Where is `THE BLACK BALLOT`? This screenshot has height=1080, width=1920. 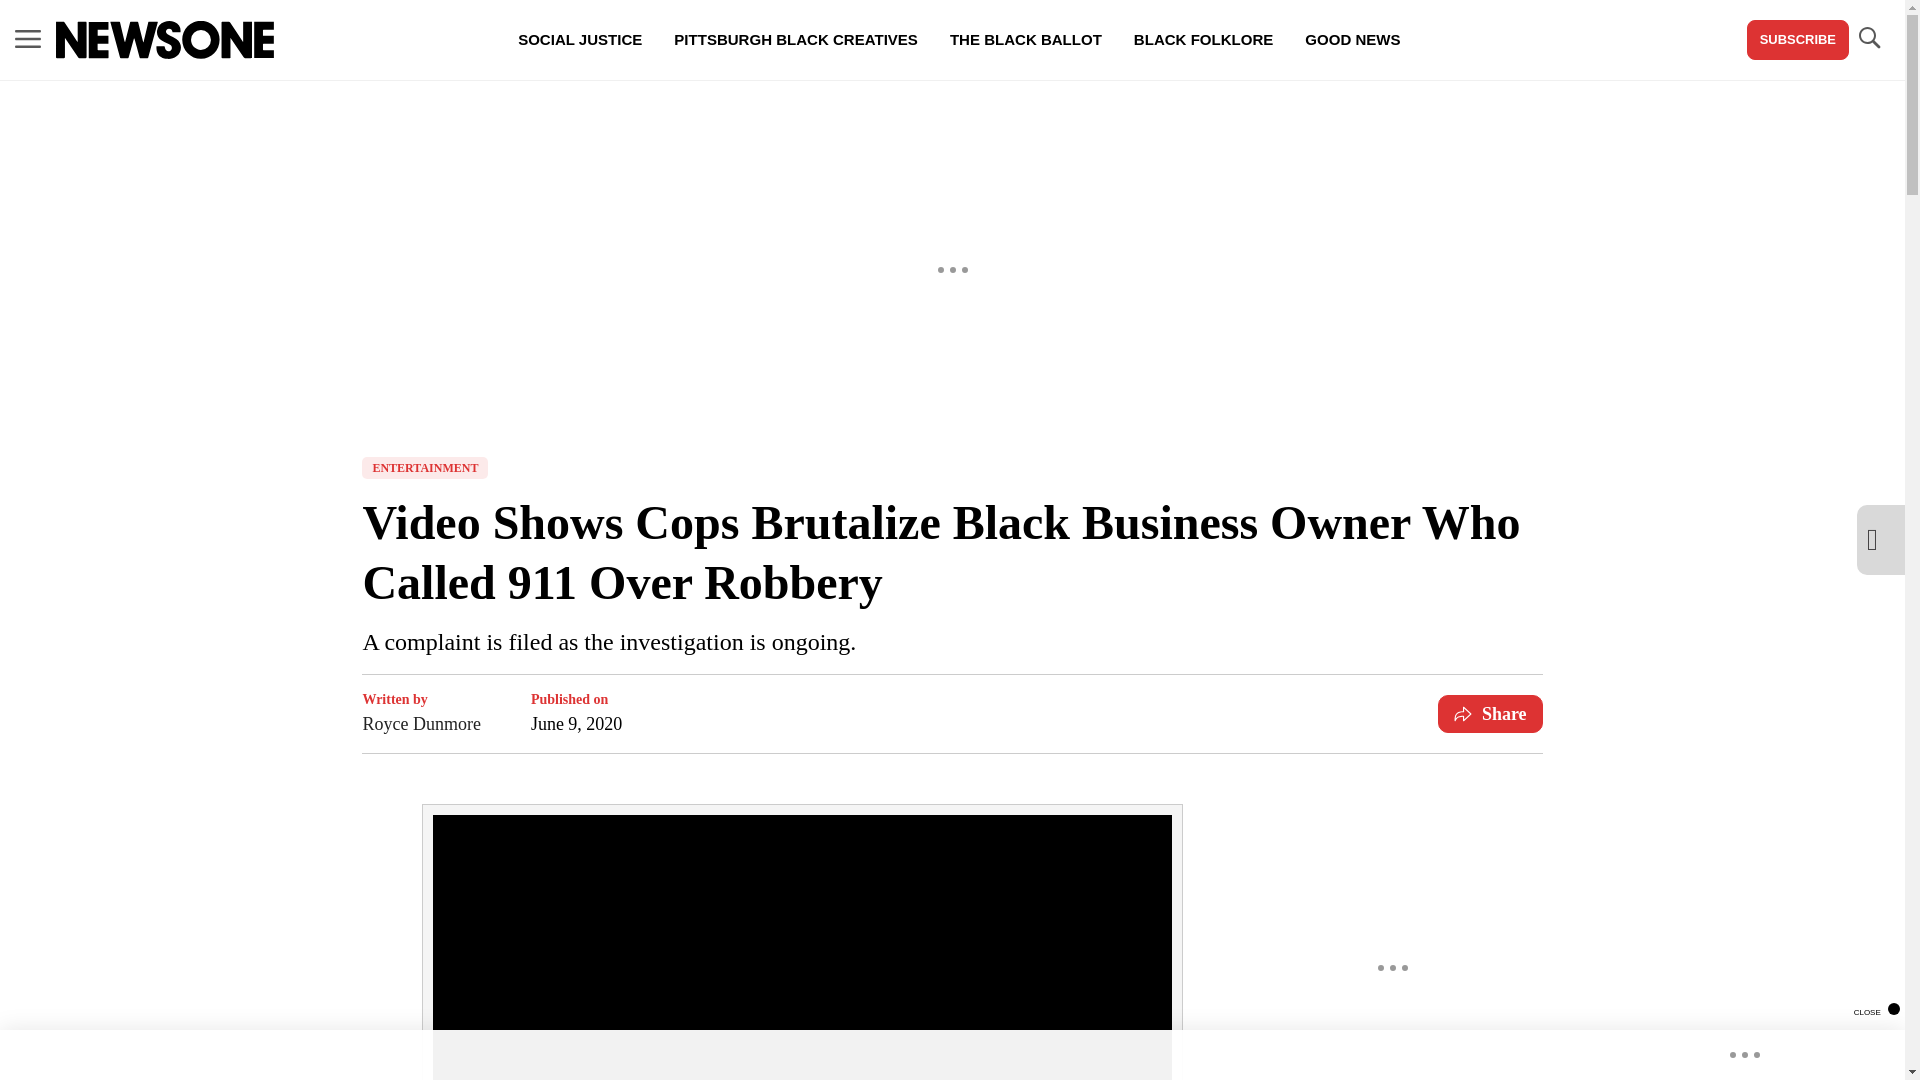 THE BLACK BALLOT is located at coordinates (1025, 40).